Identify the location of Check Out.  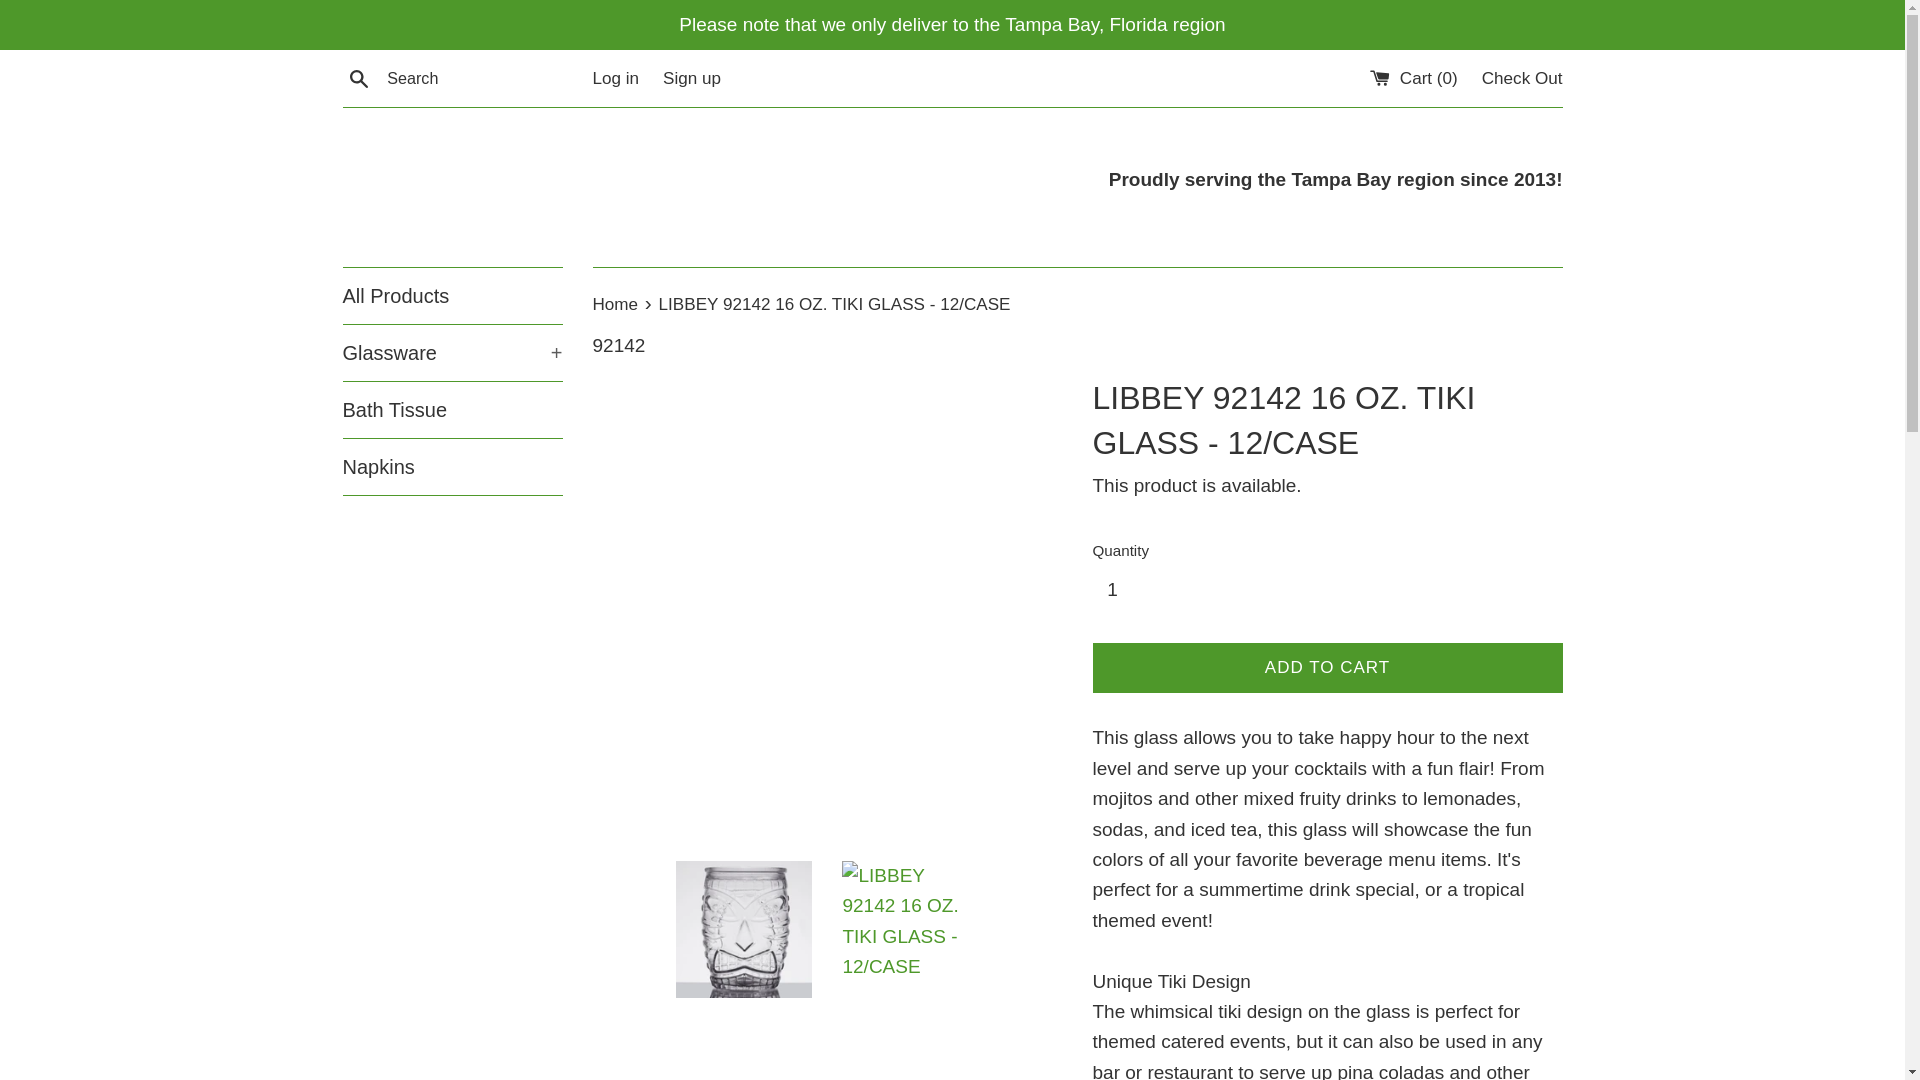
(1522, 78).